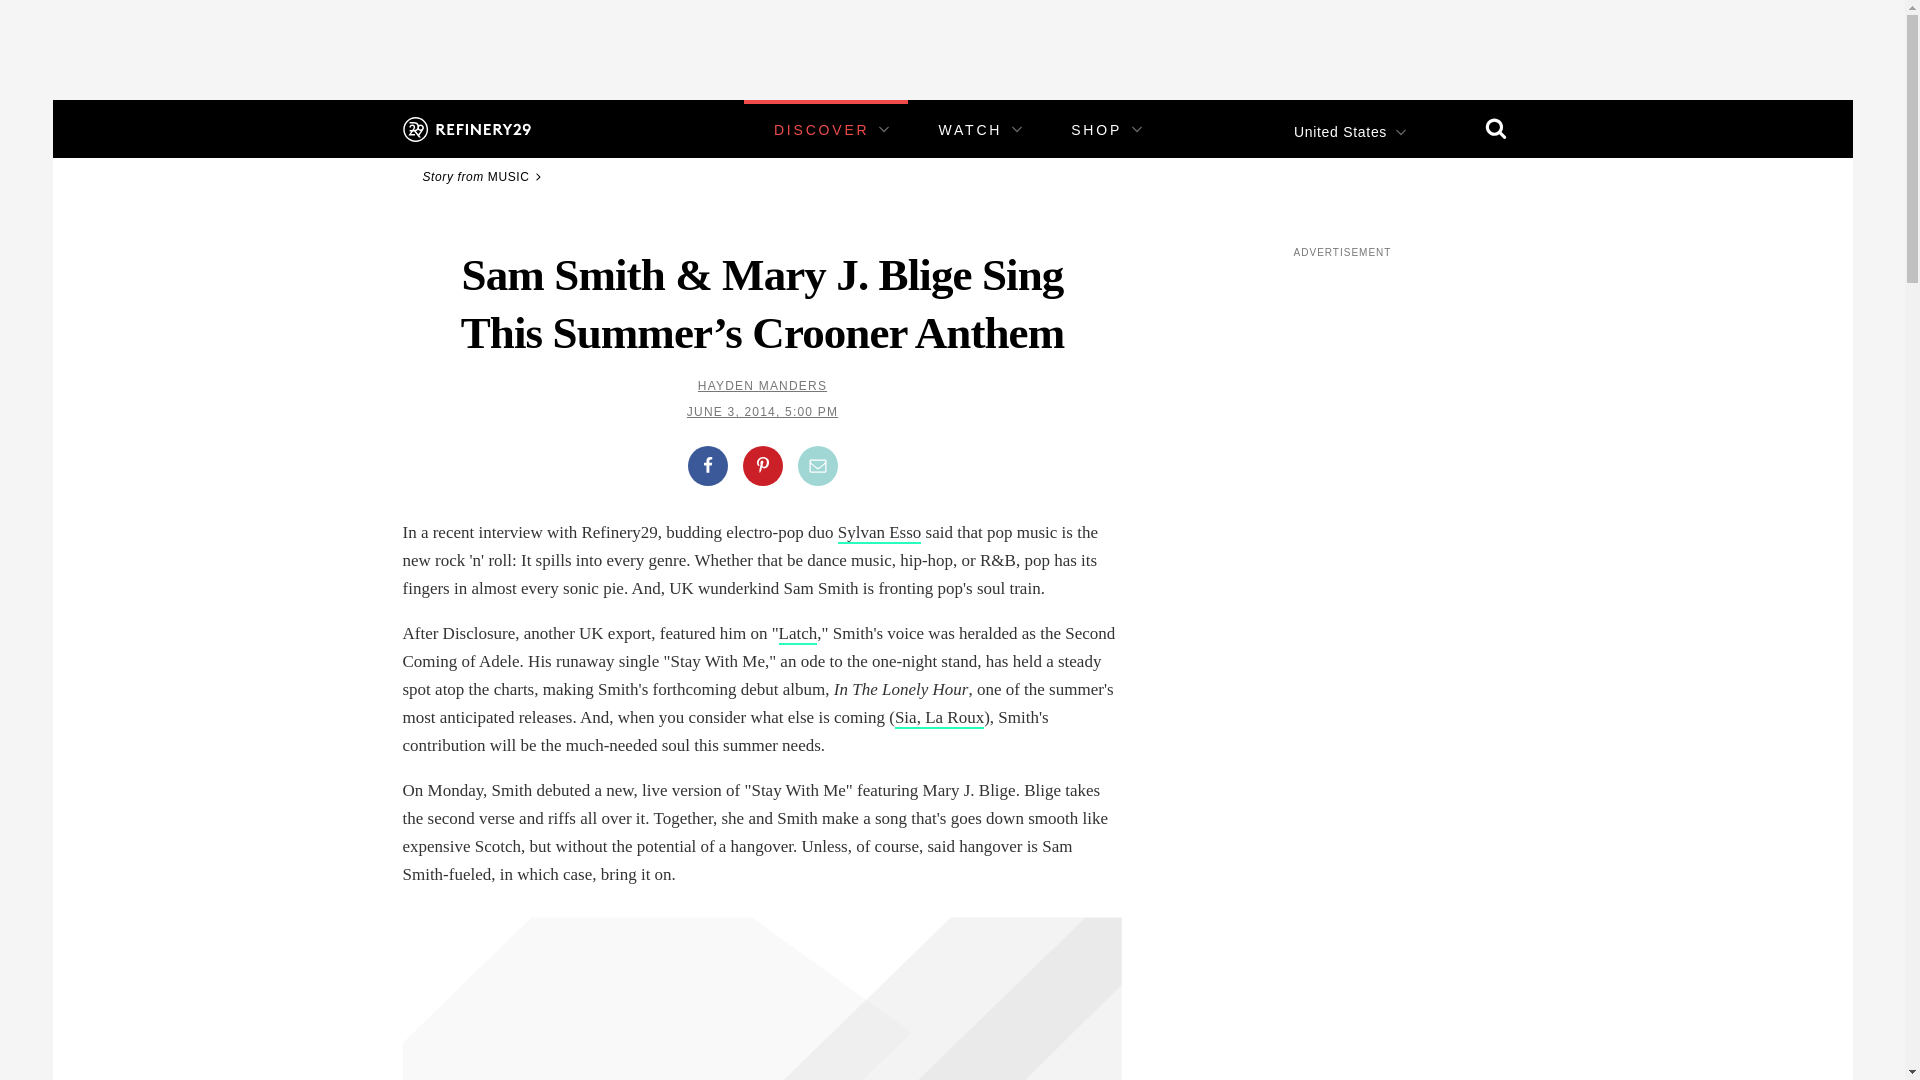 The image size is (1920, 1080). What do you see at coordinates (821, 130) in the screenshot?
I see `DISCOVER` at bounding box center [821, 130].